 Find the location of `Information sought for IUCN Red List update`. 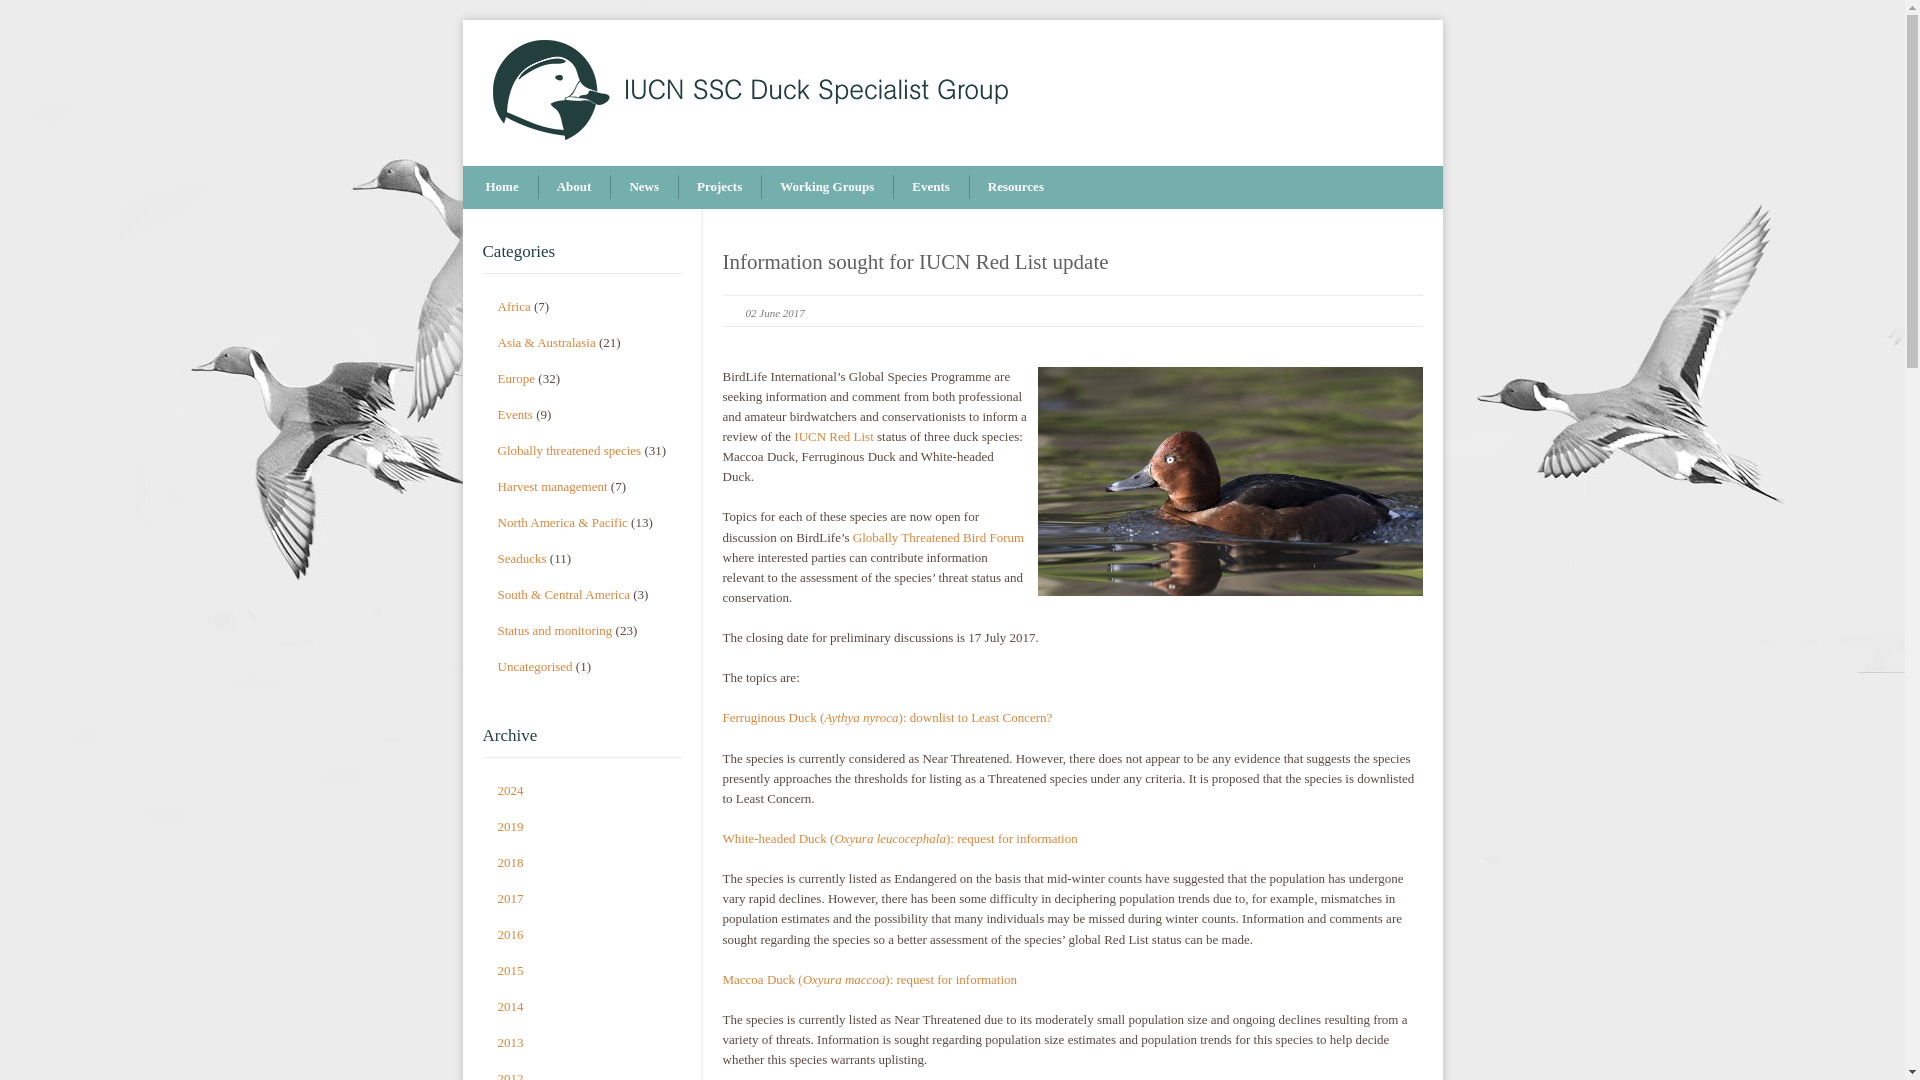

Information sought for IUCN Red List update is located at coordinates (914, 262).